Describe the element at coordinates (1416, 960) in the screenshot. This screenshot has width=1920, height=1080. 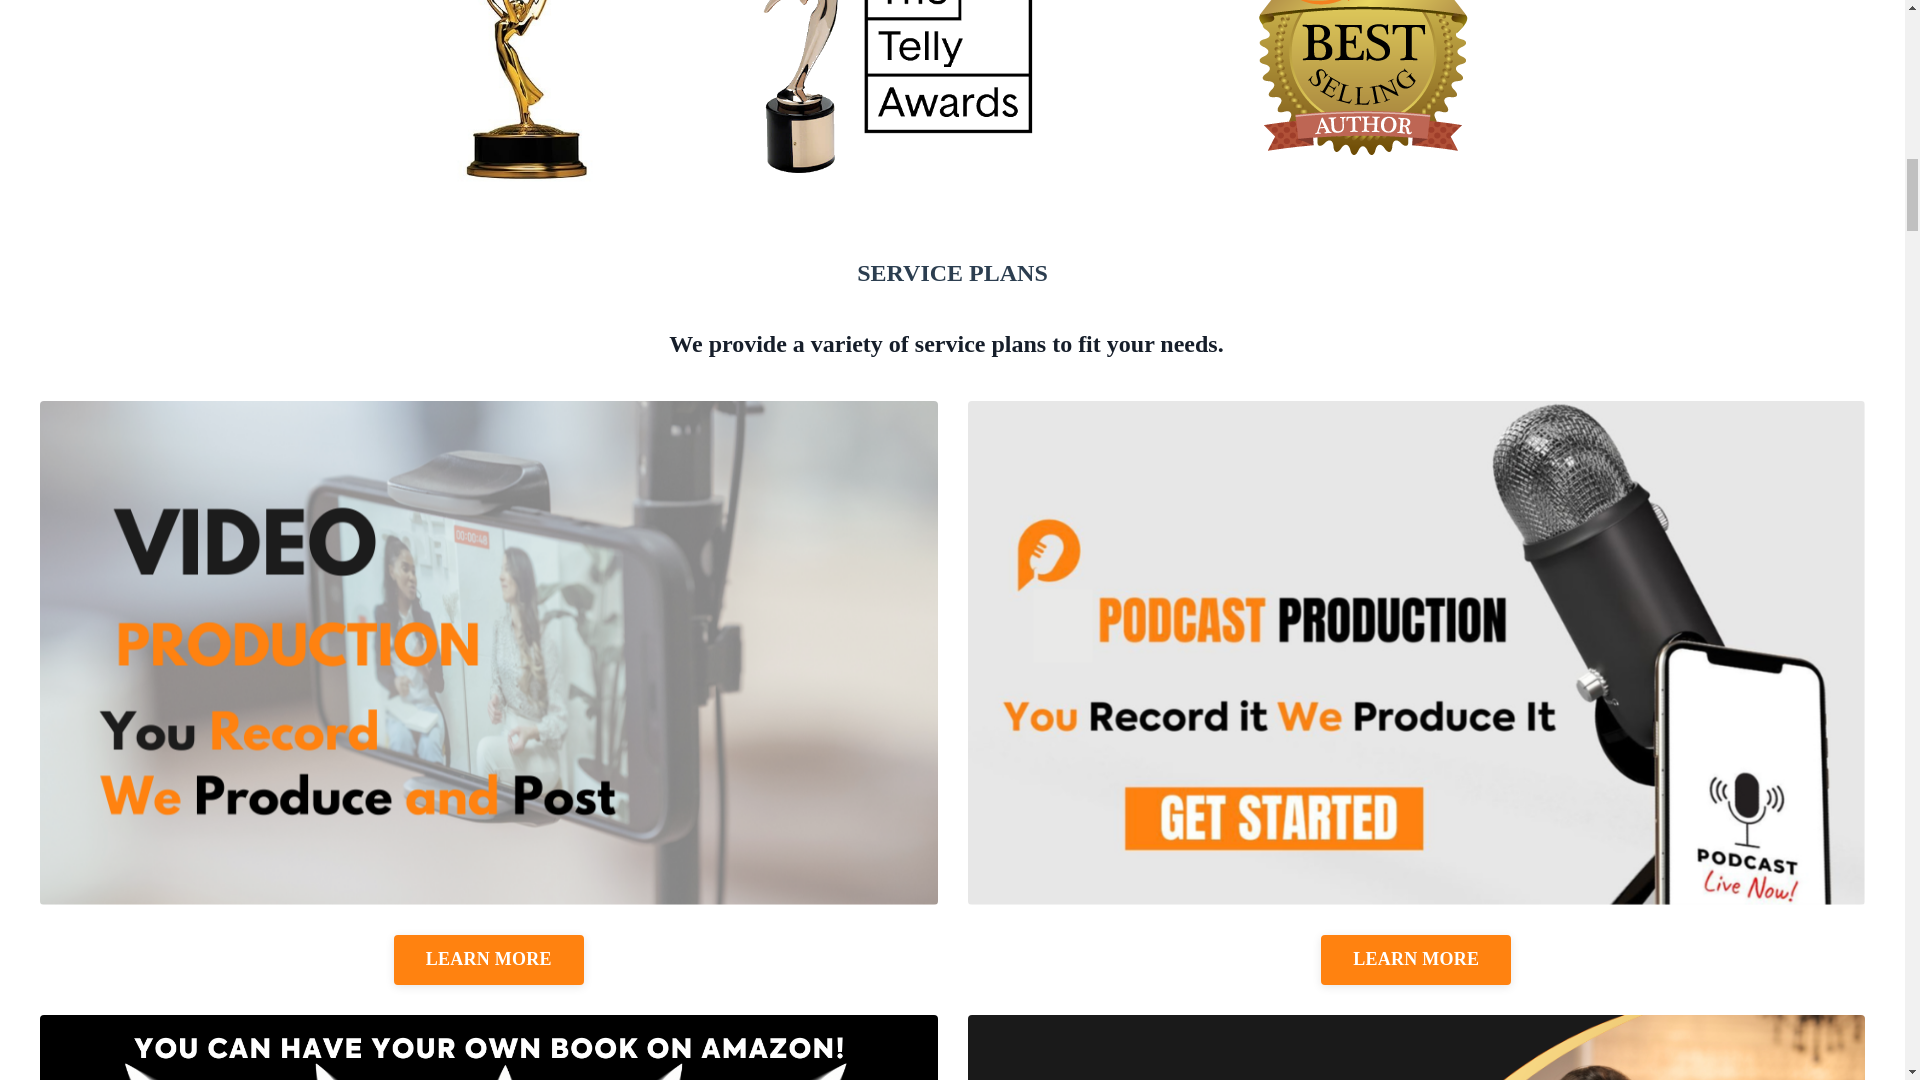
I see `LEARN MORE` at that location.